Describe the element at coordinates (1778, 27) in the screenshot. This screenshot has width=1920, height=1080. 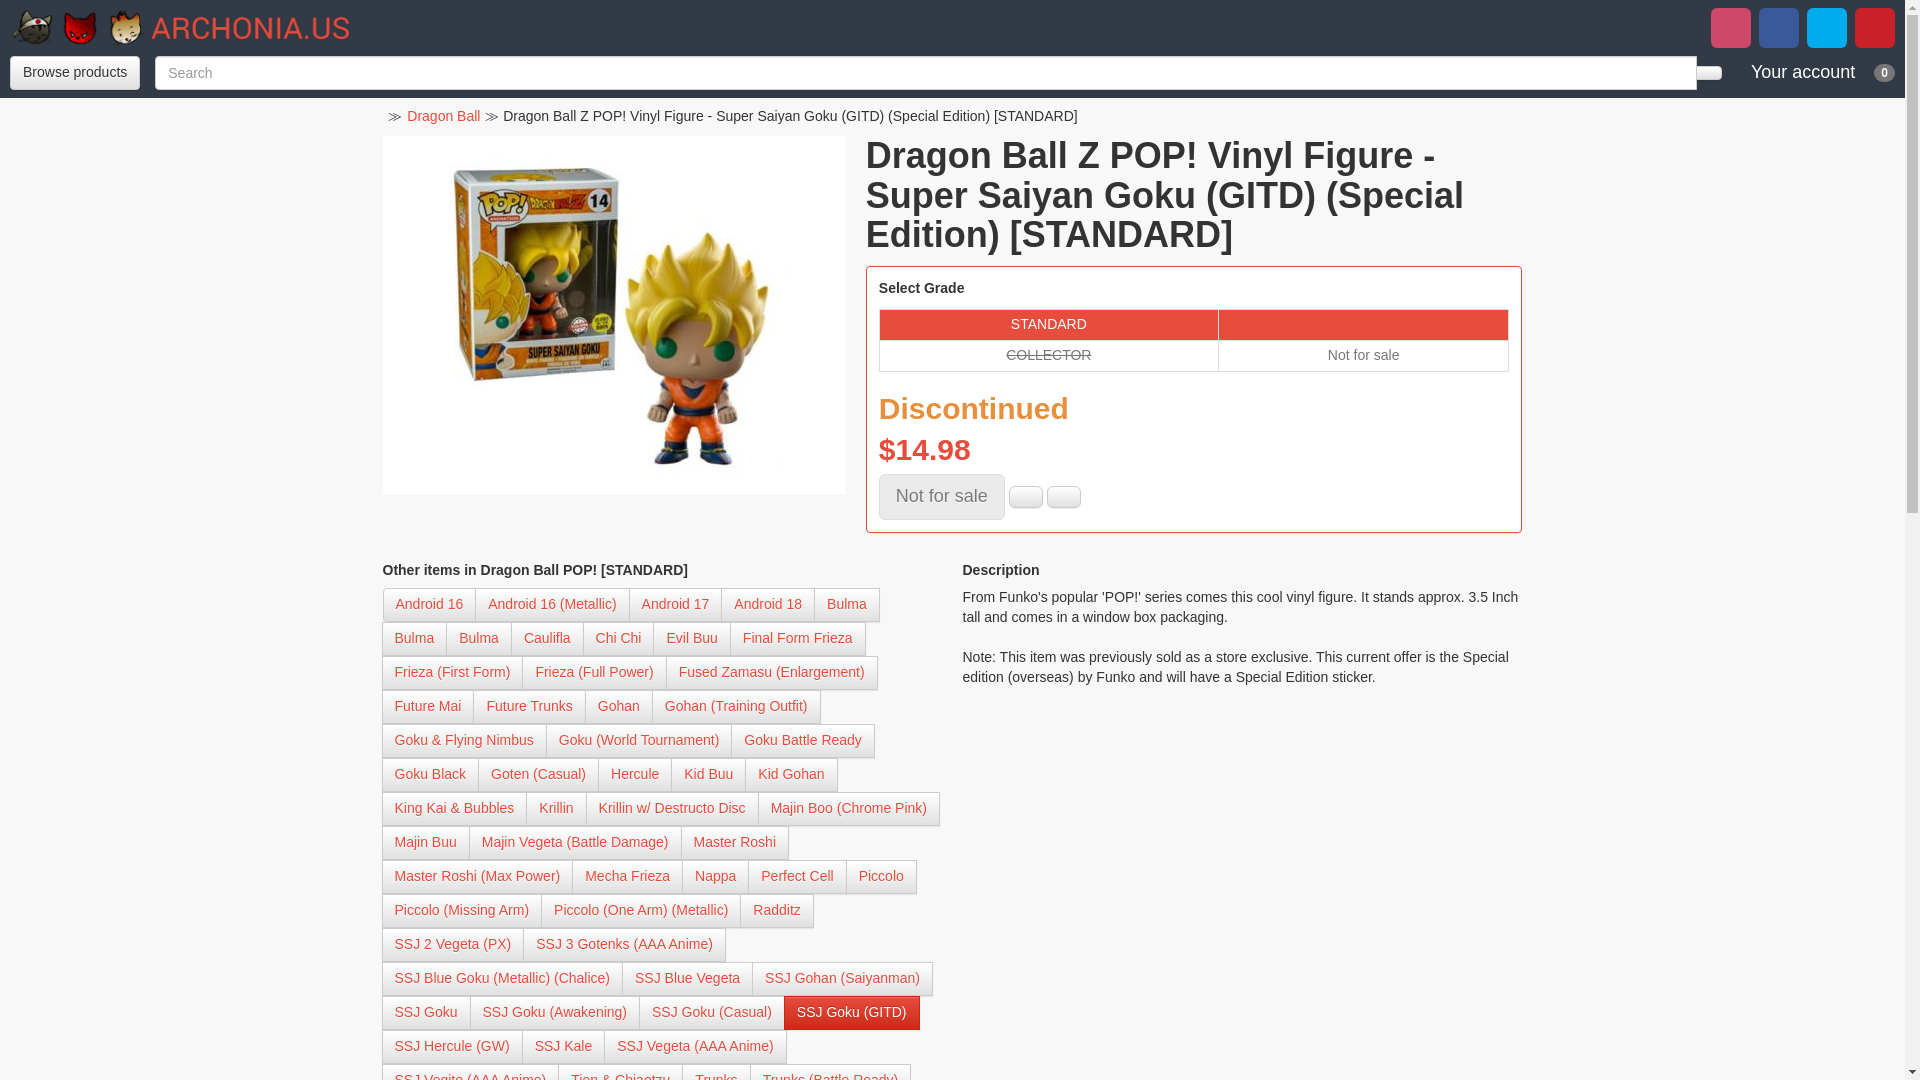
I see `Twitter` at that location.